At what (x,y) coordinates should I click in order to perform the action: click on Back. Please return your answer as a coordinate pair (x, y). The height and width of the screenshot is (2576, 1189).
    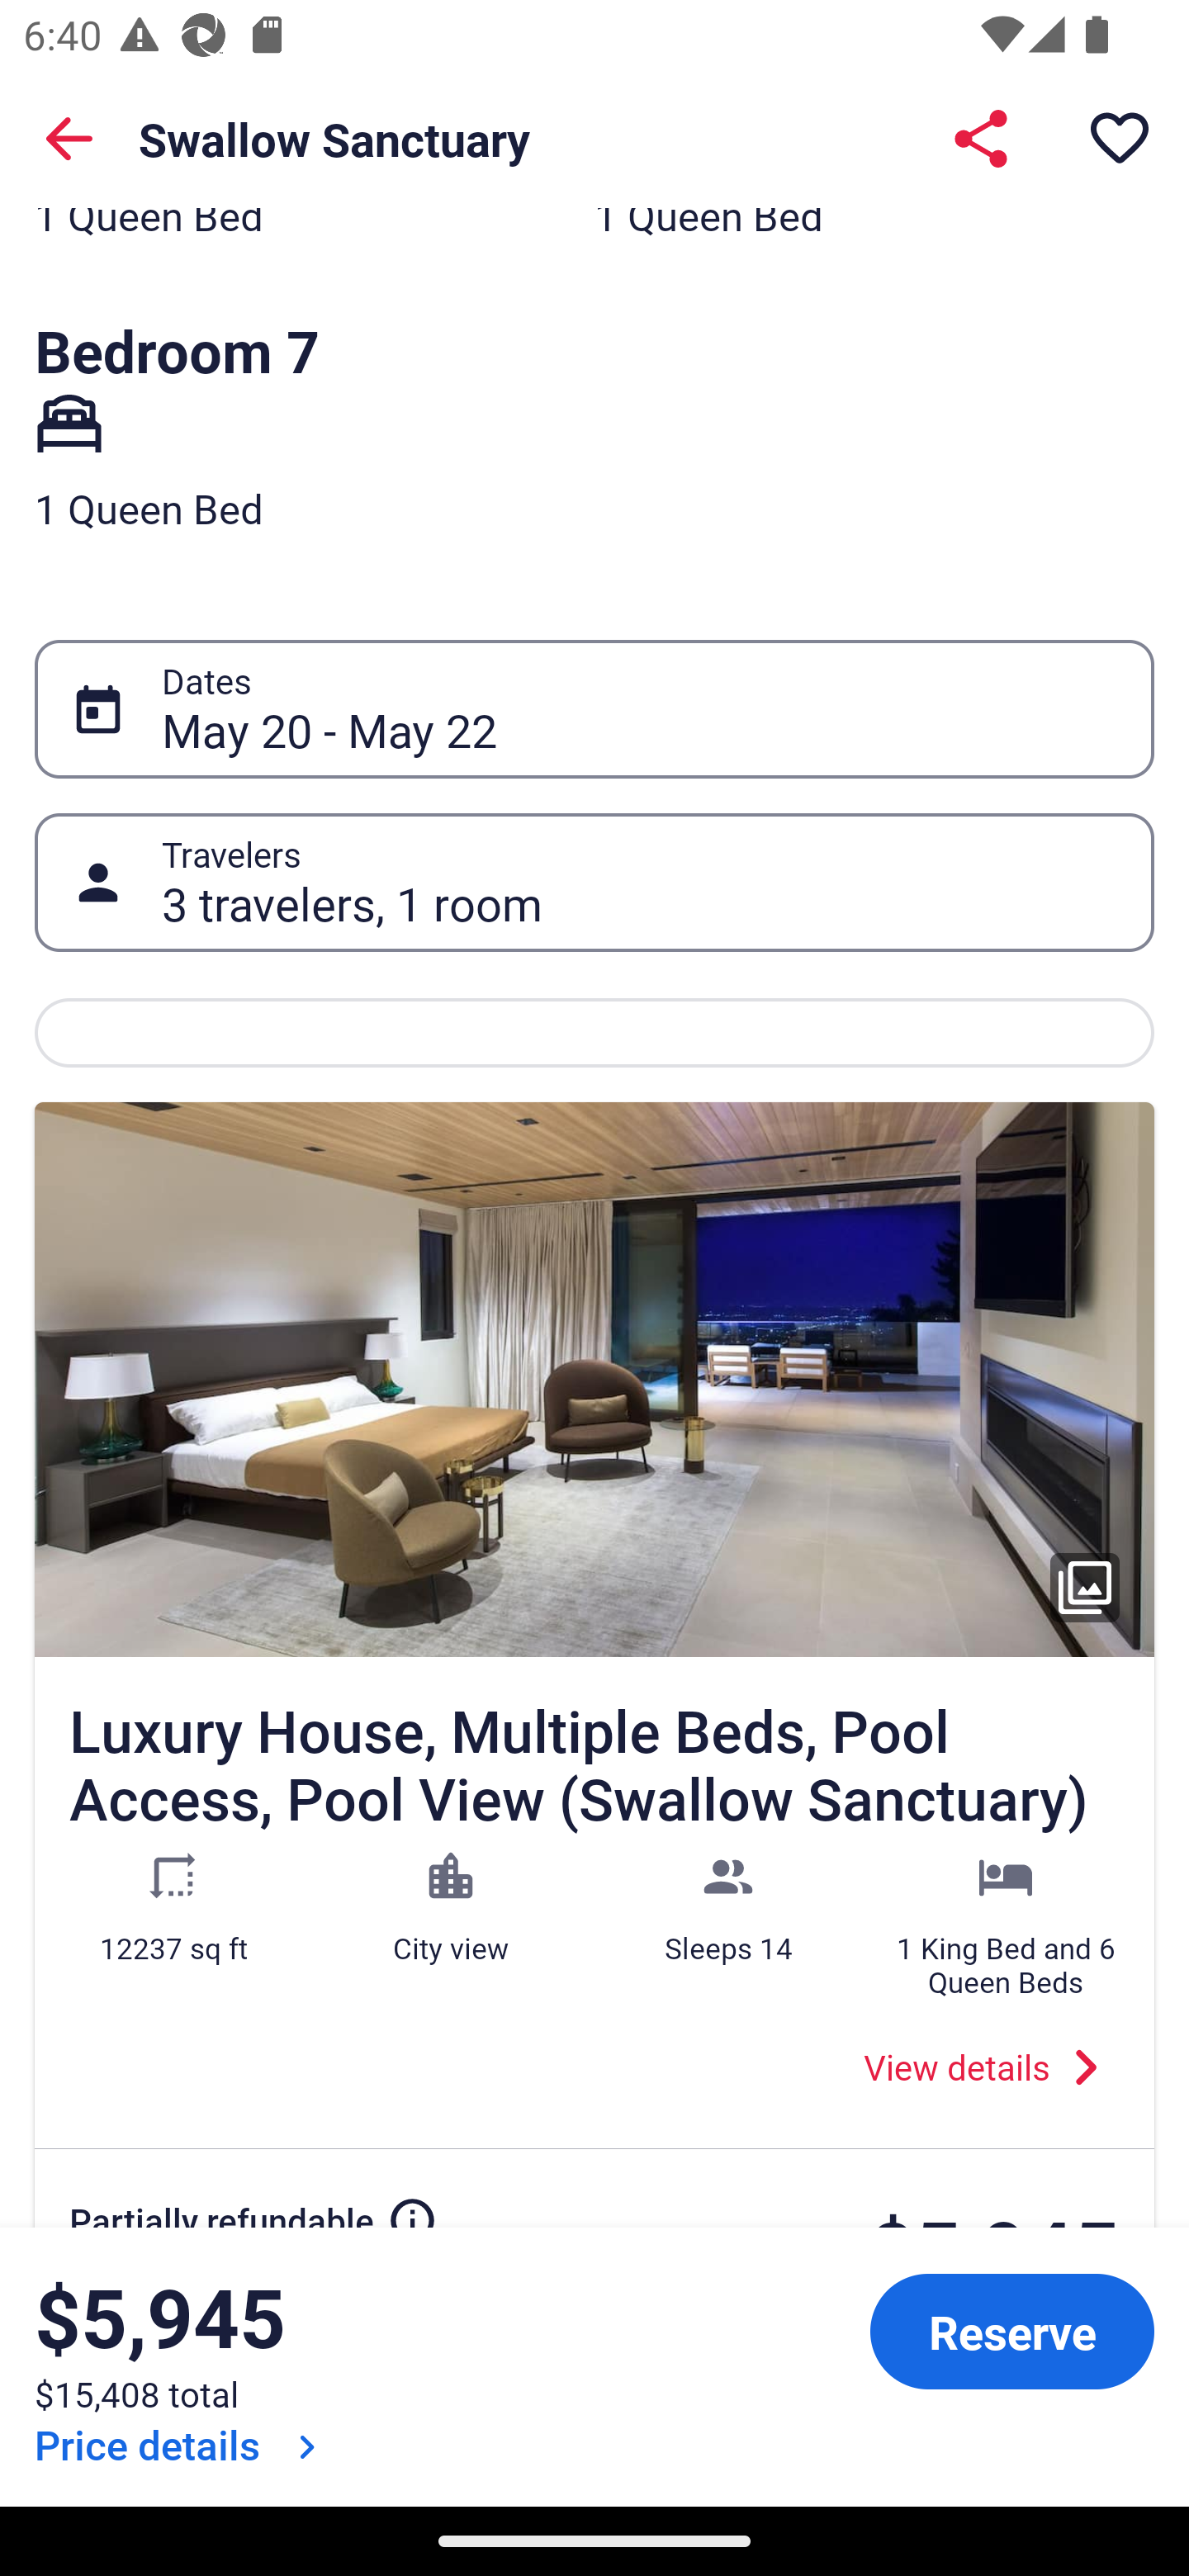
    Looking at the image, I should click on (69, 139).